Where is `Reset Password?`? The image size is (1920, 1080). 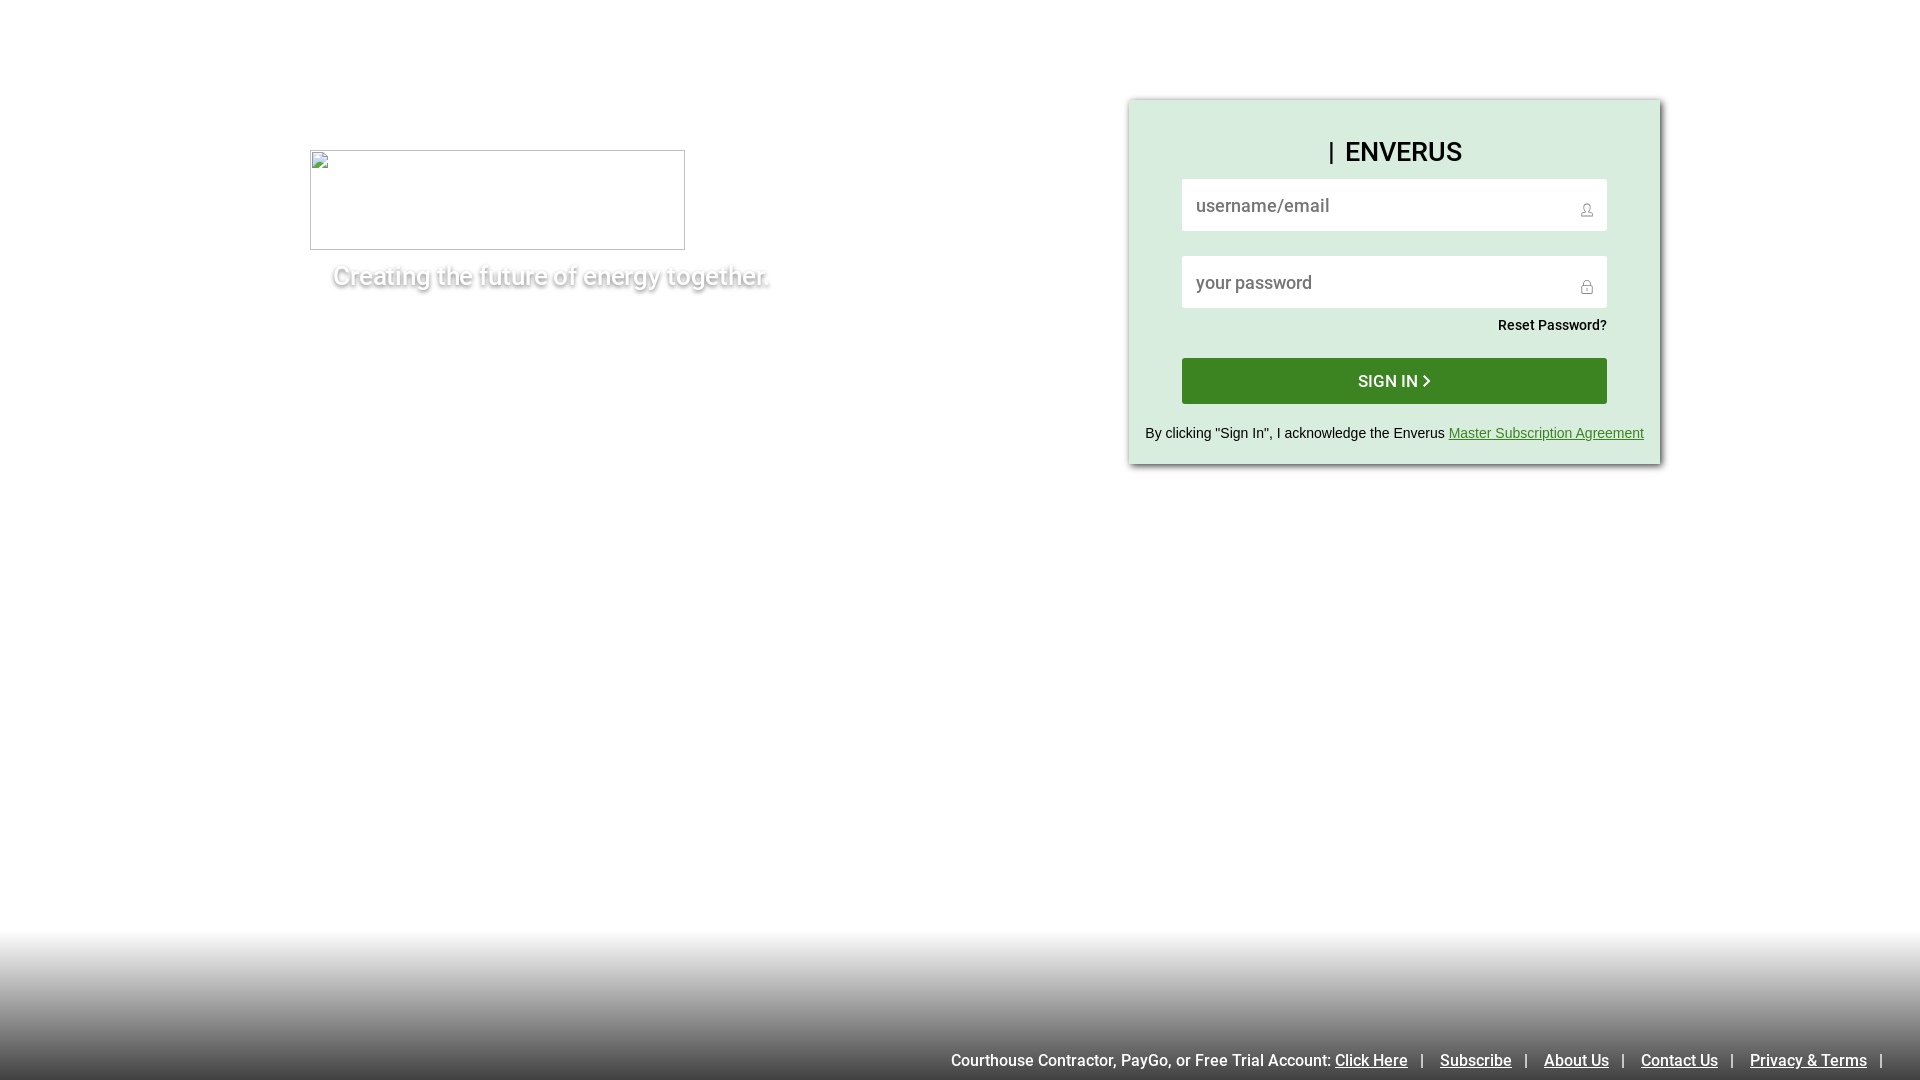
Reset Password? is located at coordinates (1552, 325).